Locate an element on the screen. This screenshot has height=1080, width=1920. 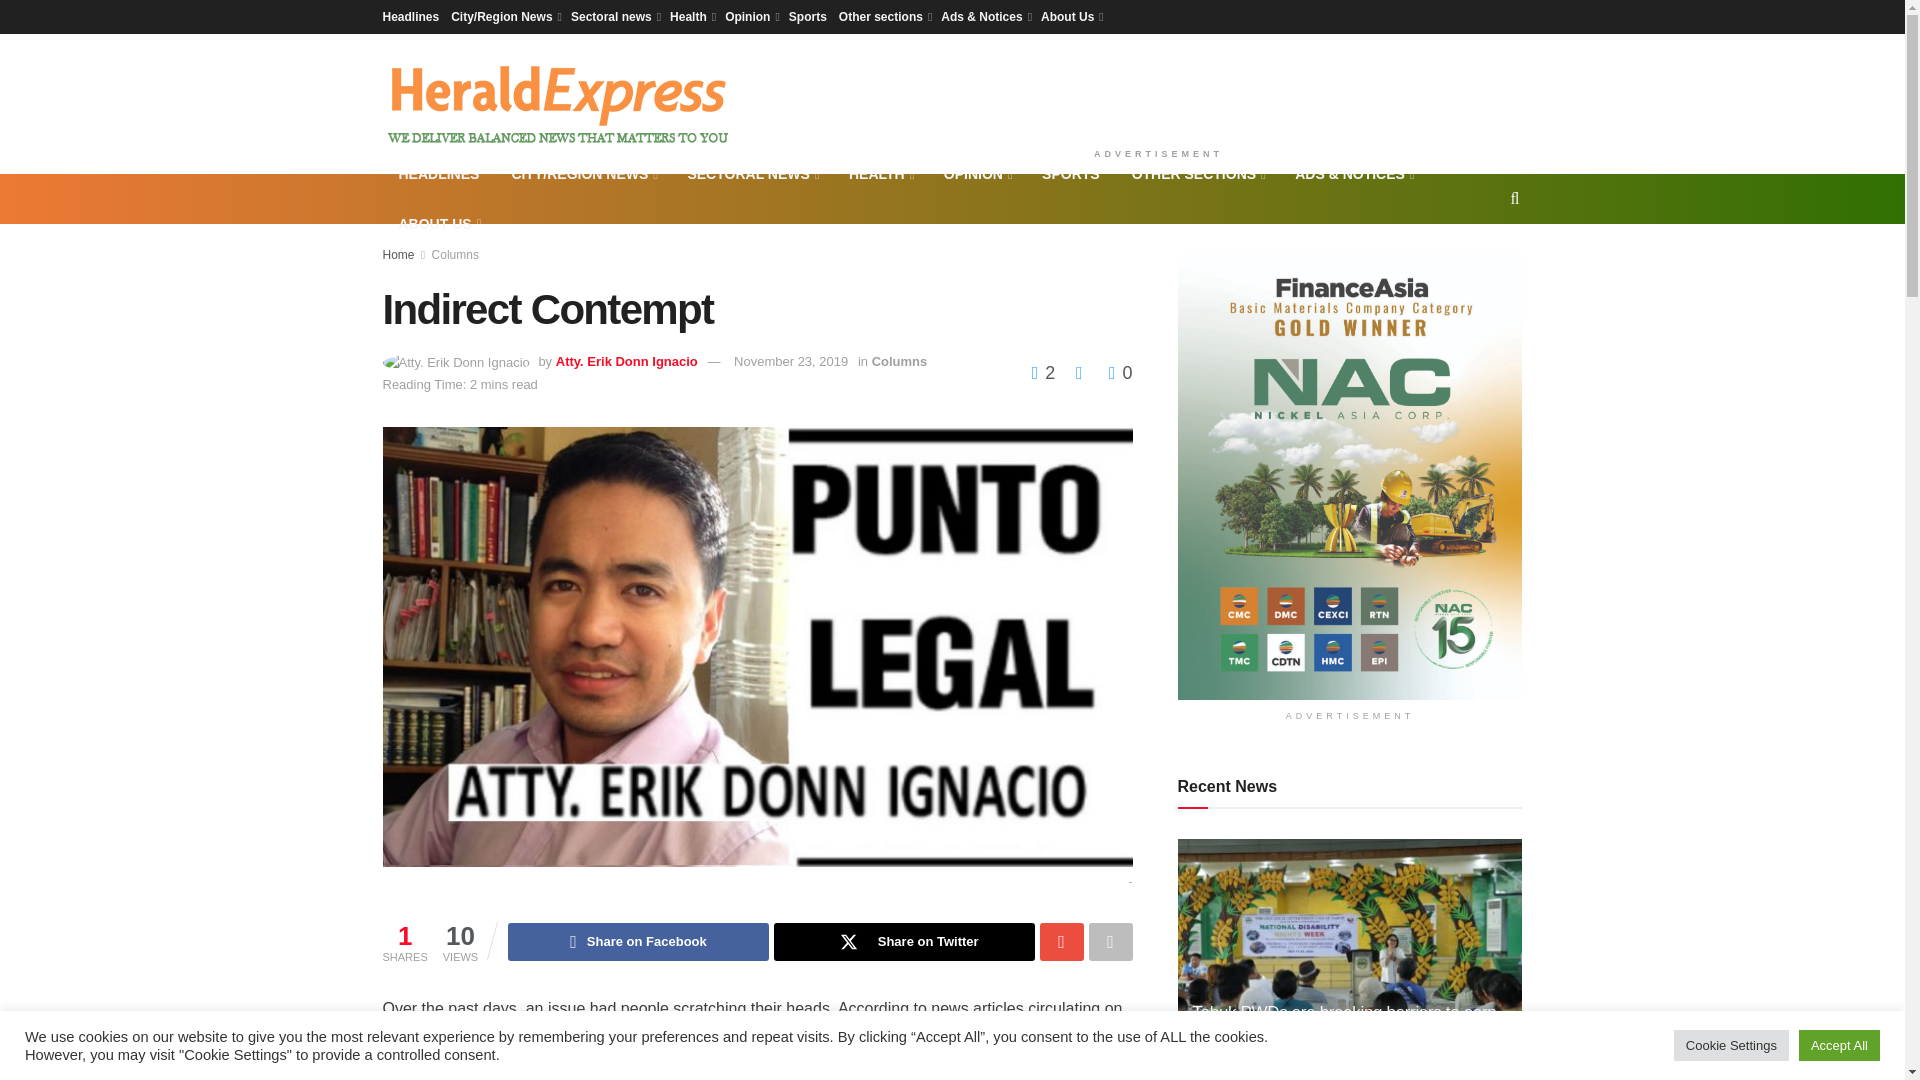
Health is located at coordinates (691, 16).